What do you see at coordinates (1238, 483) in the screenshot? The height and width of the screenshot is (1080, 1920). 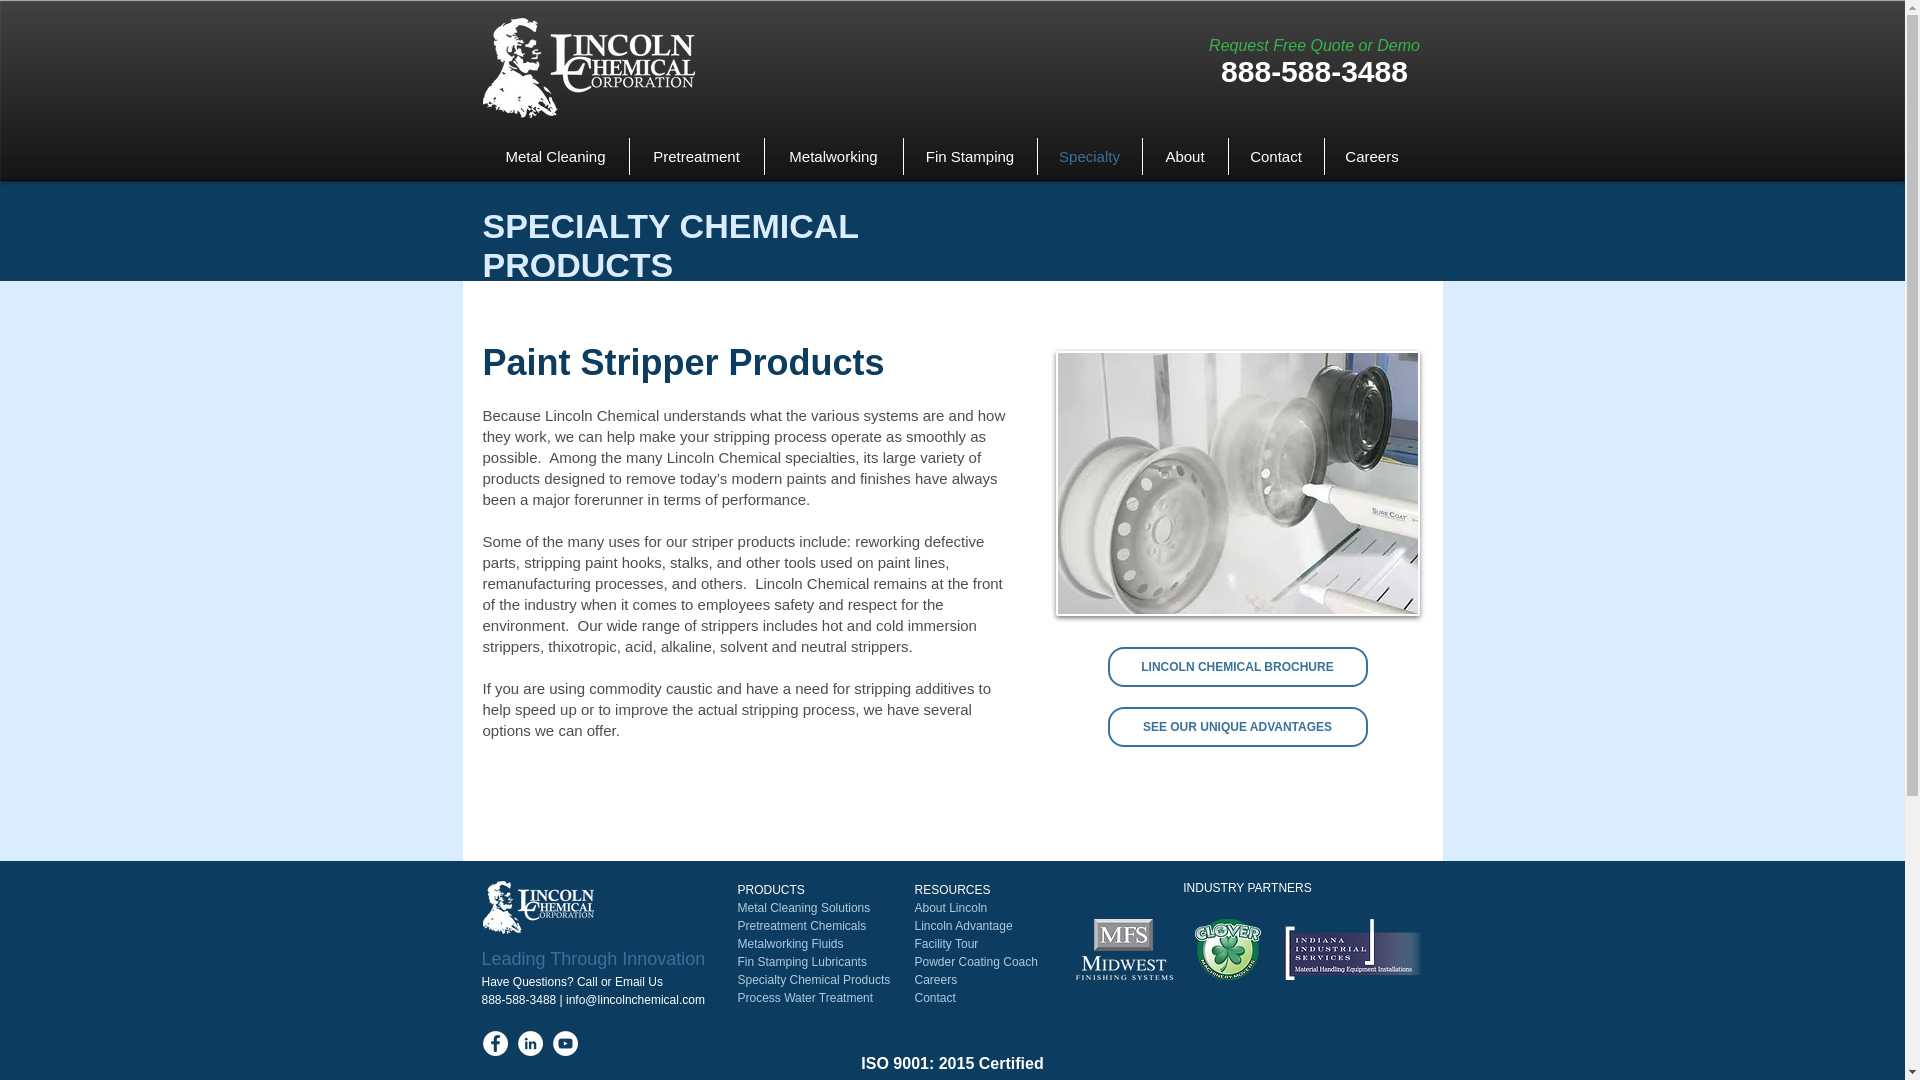 I see `Paint Stripper` at bounding box center [1238, 483].